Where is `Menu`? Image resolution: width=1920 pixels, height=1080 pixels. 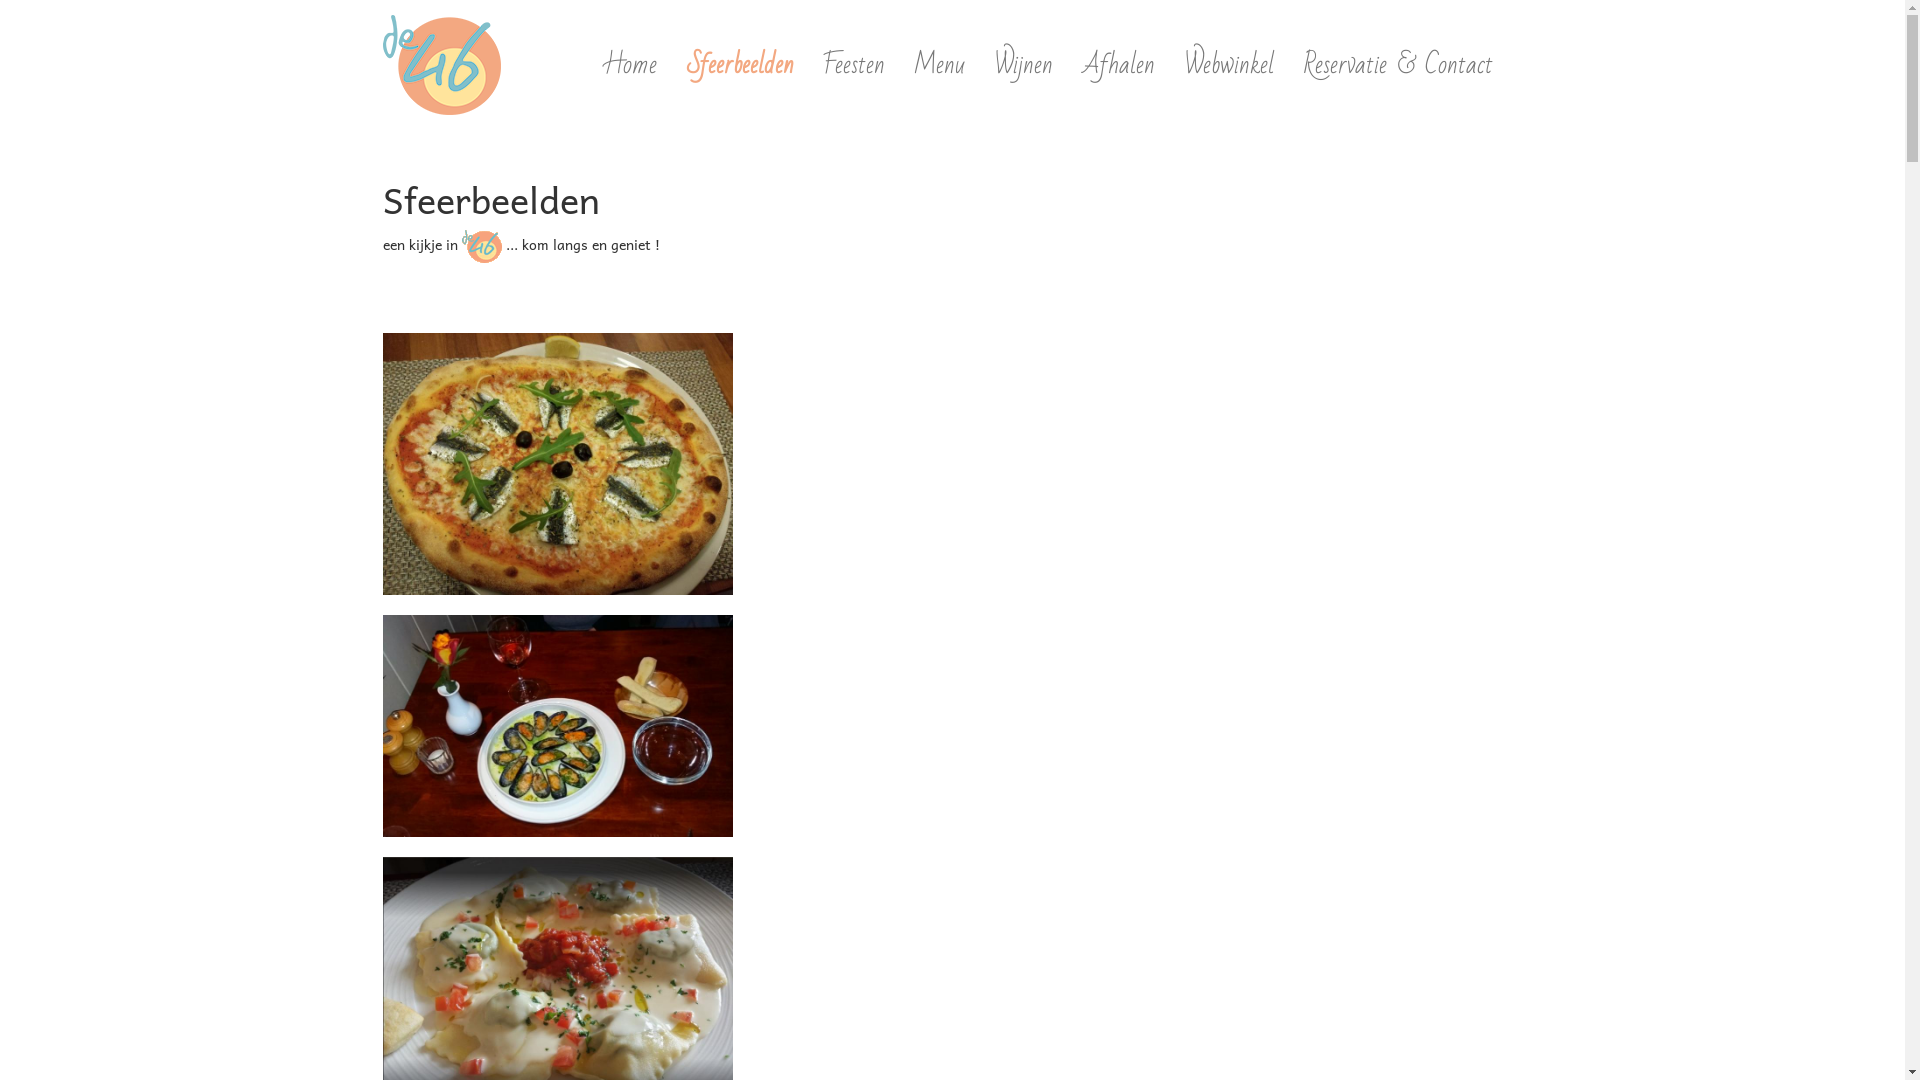
Menu is located at coordinates (940, 65).